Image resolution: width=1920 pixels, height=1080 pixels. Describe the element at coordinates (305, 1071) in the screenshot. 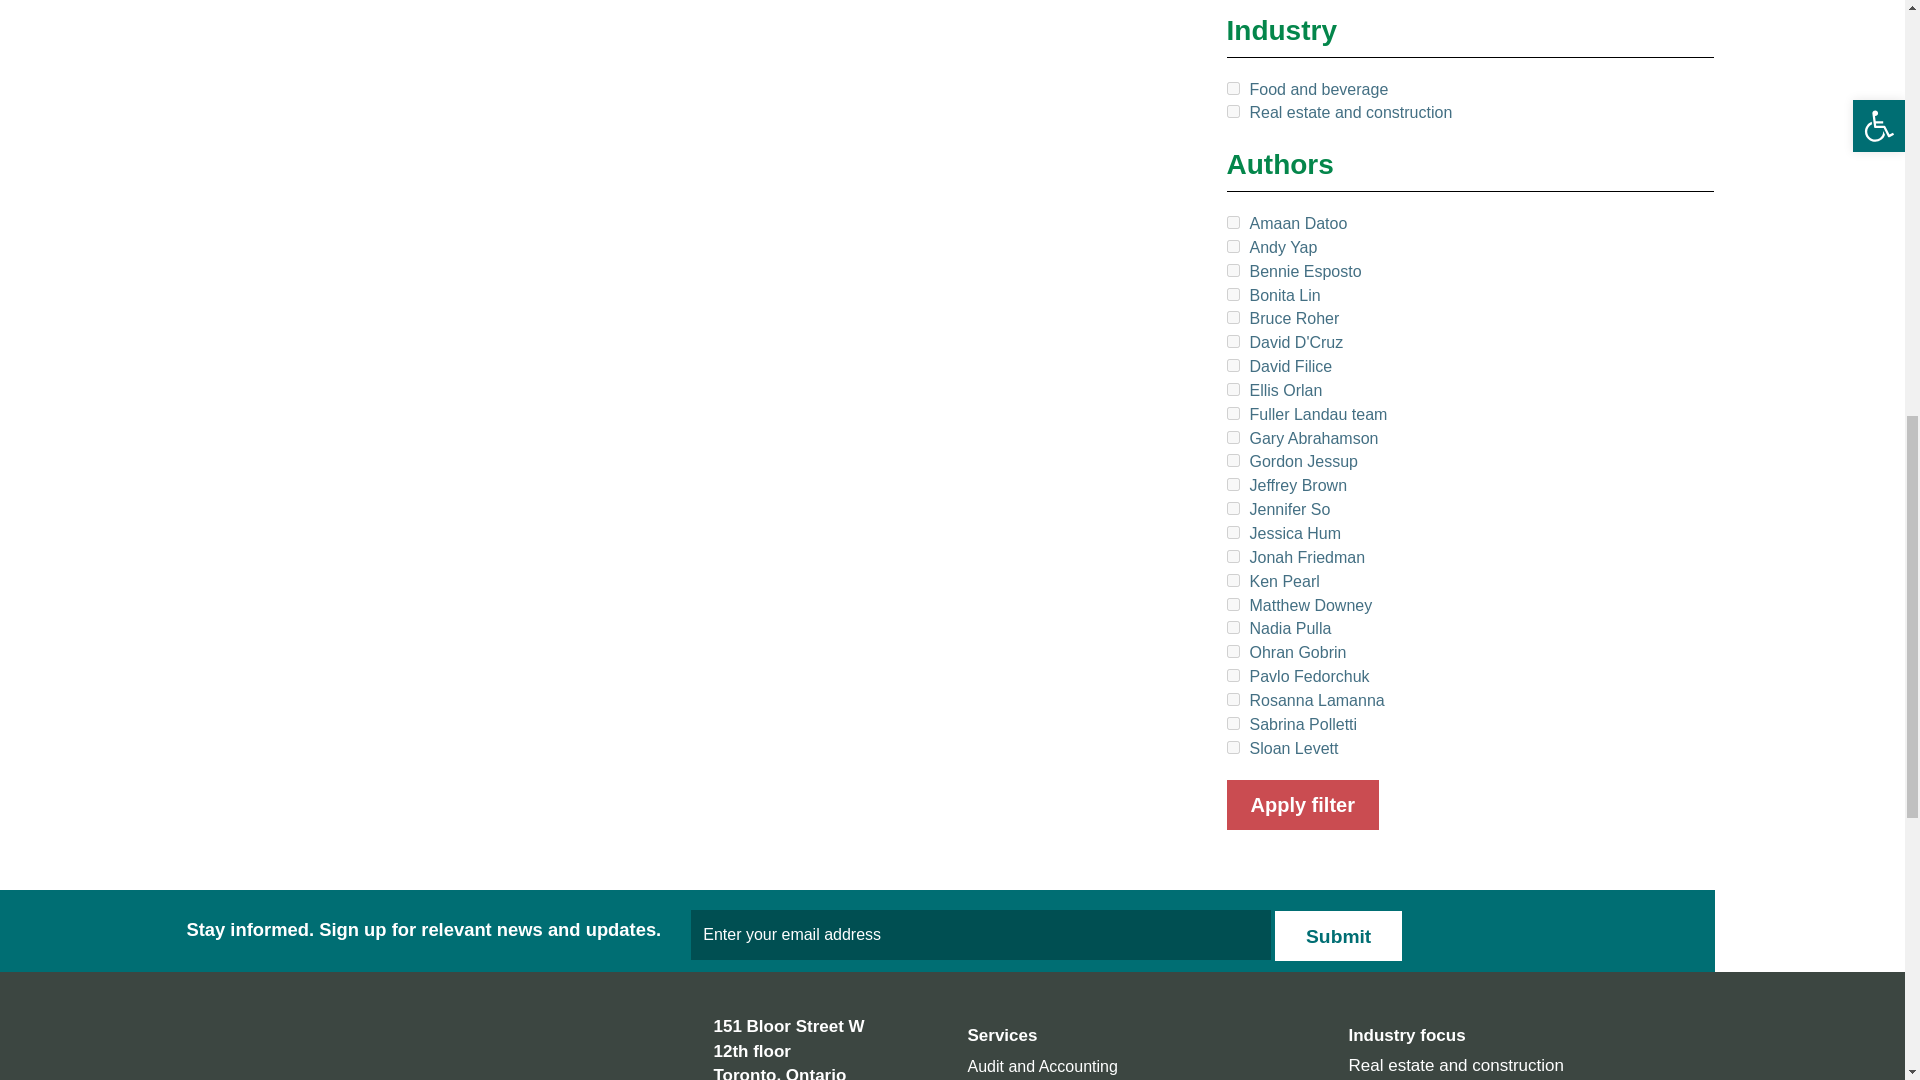

I see `Fuller Landau LLP` at that location.